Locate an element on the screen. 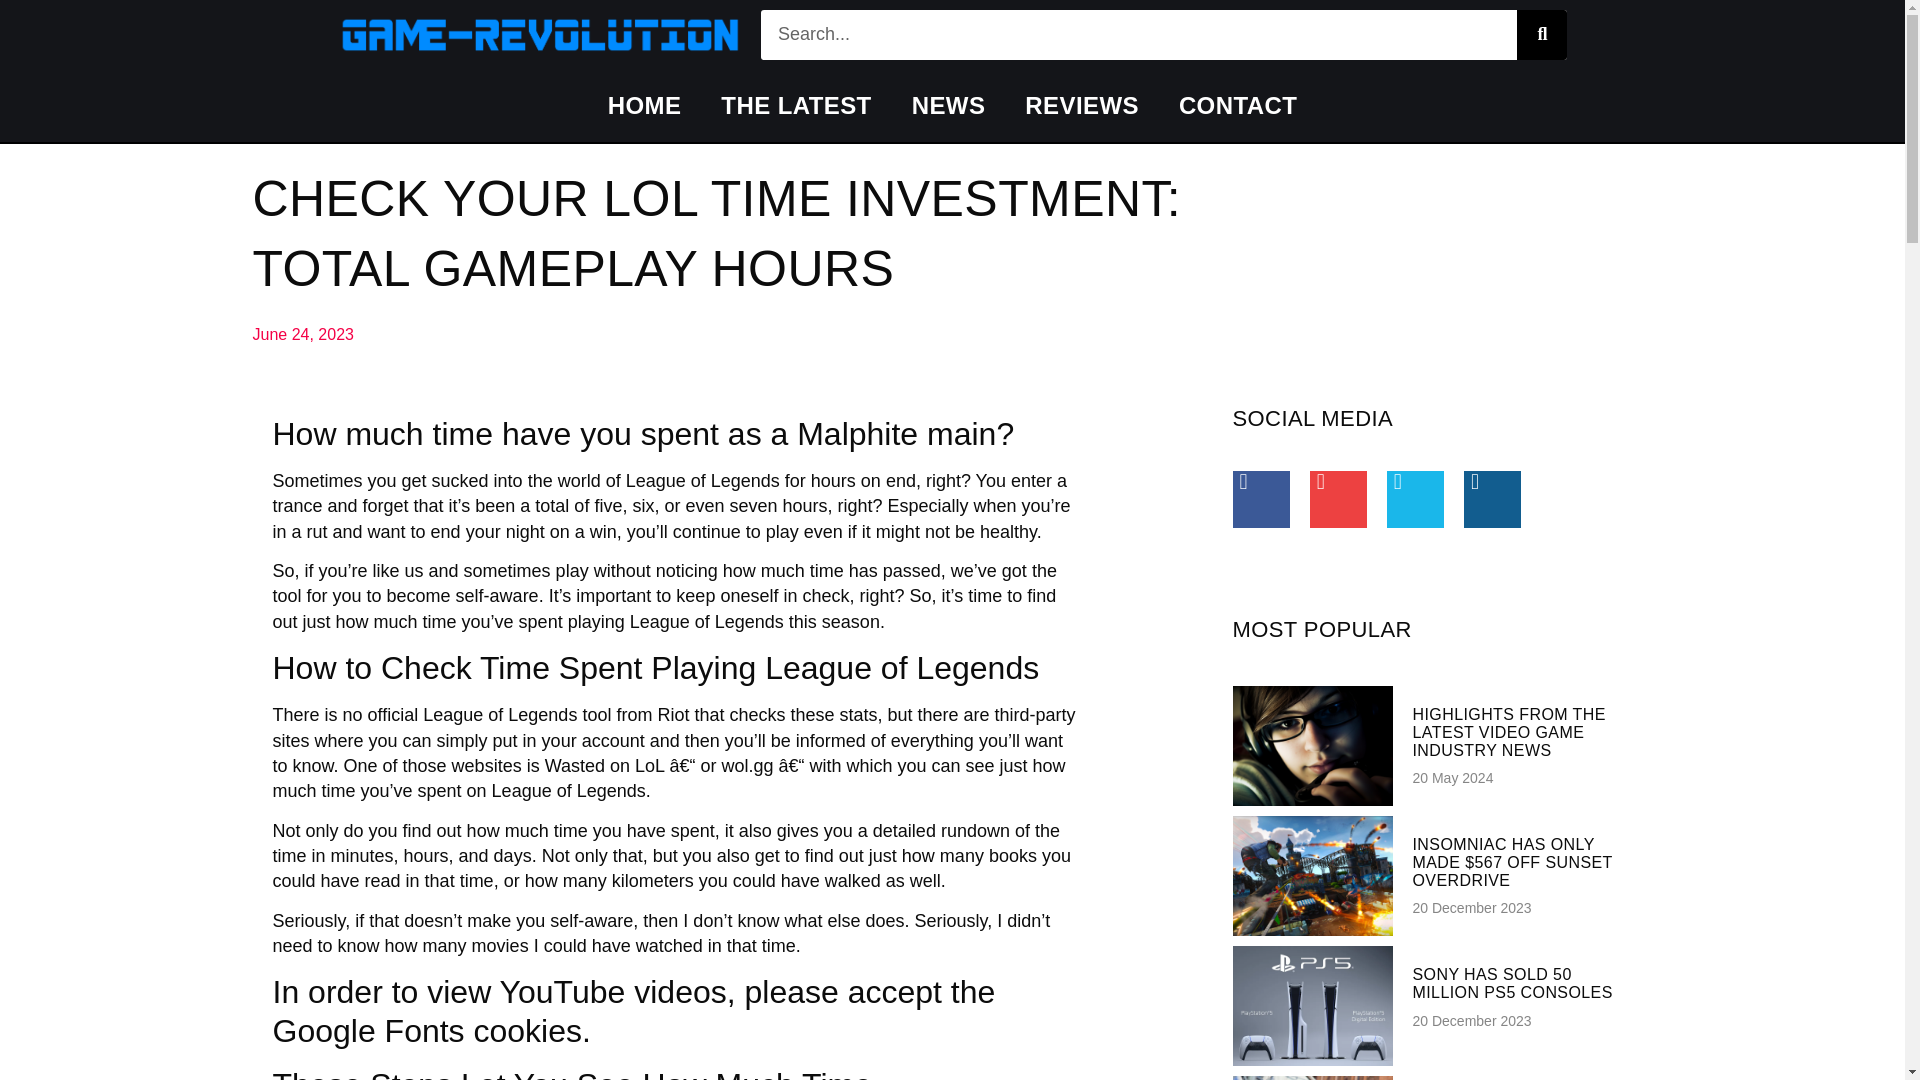 The width and height of the screenshot is (1920, 1080). CONTACT is located at coordinates (1238, 105).